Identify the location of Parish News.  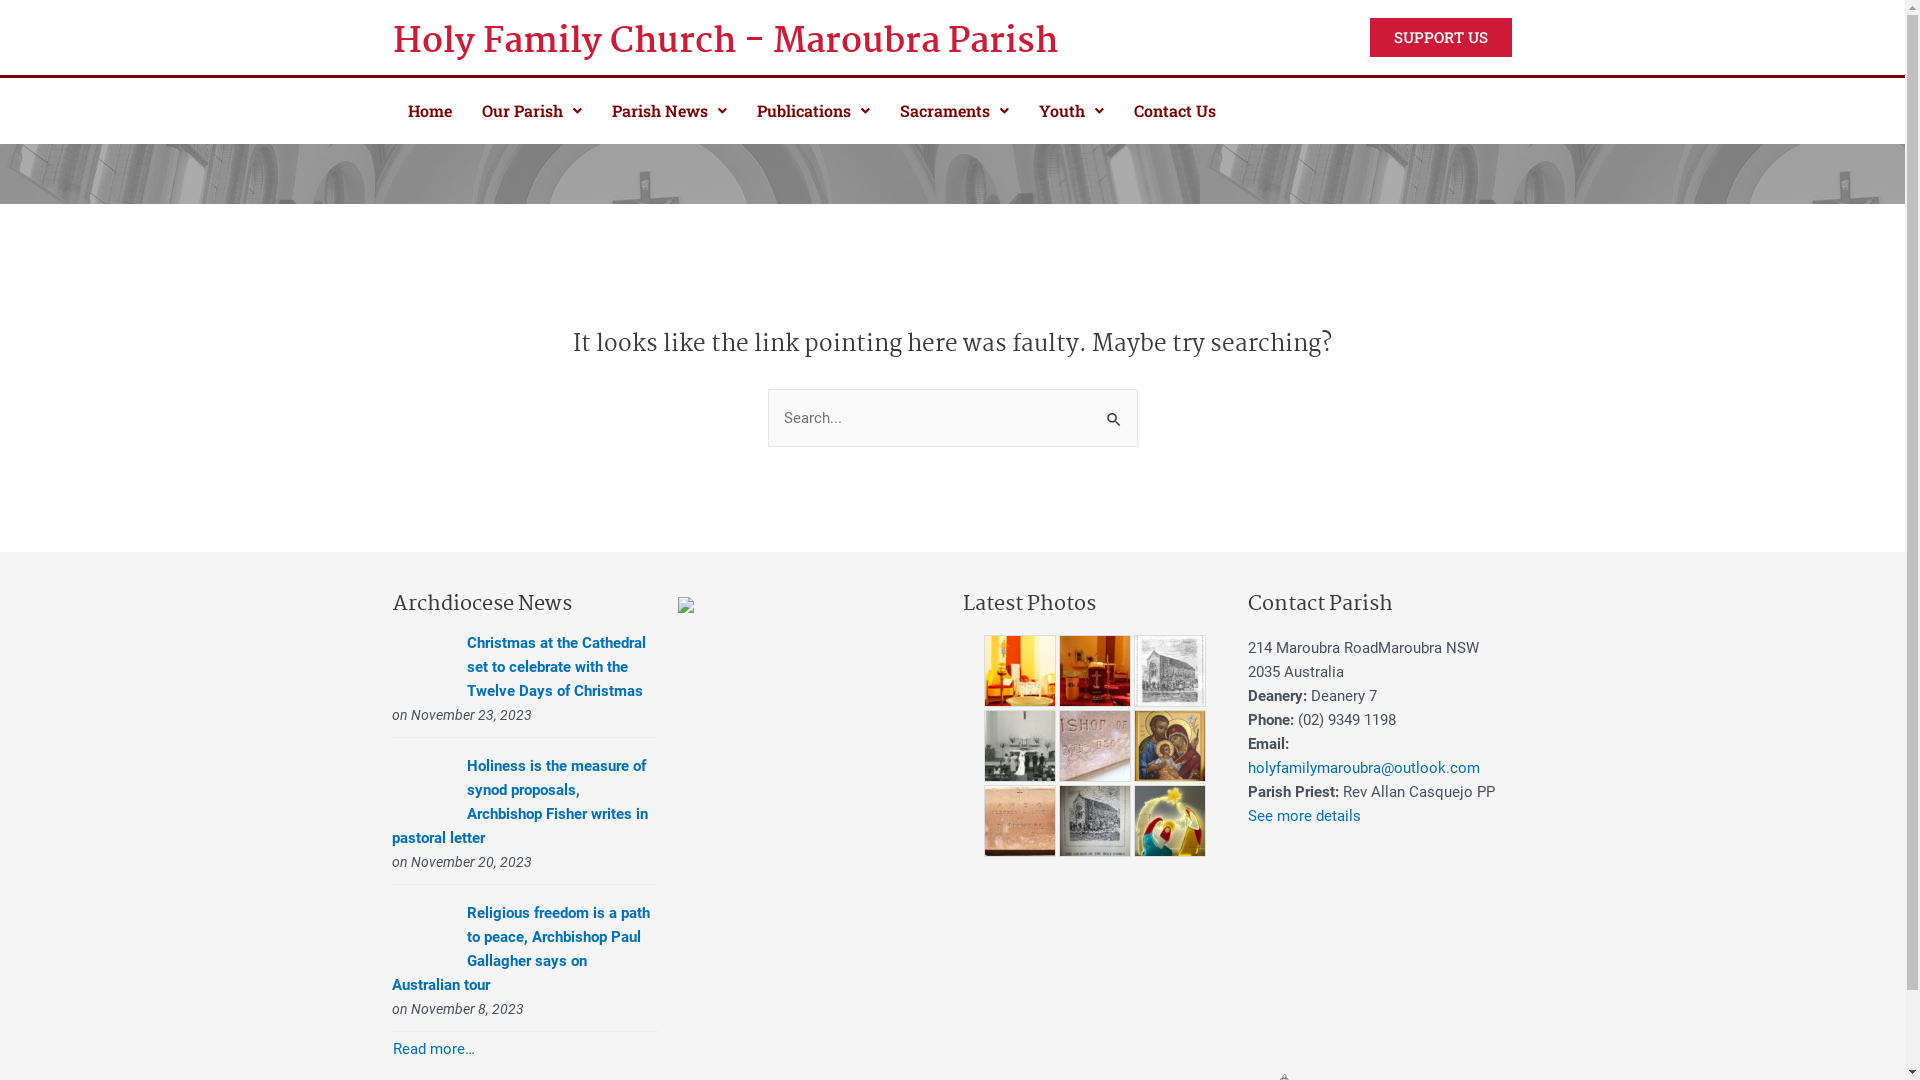
(668, 111).